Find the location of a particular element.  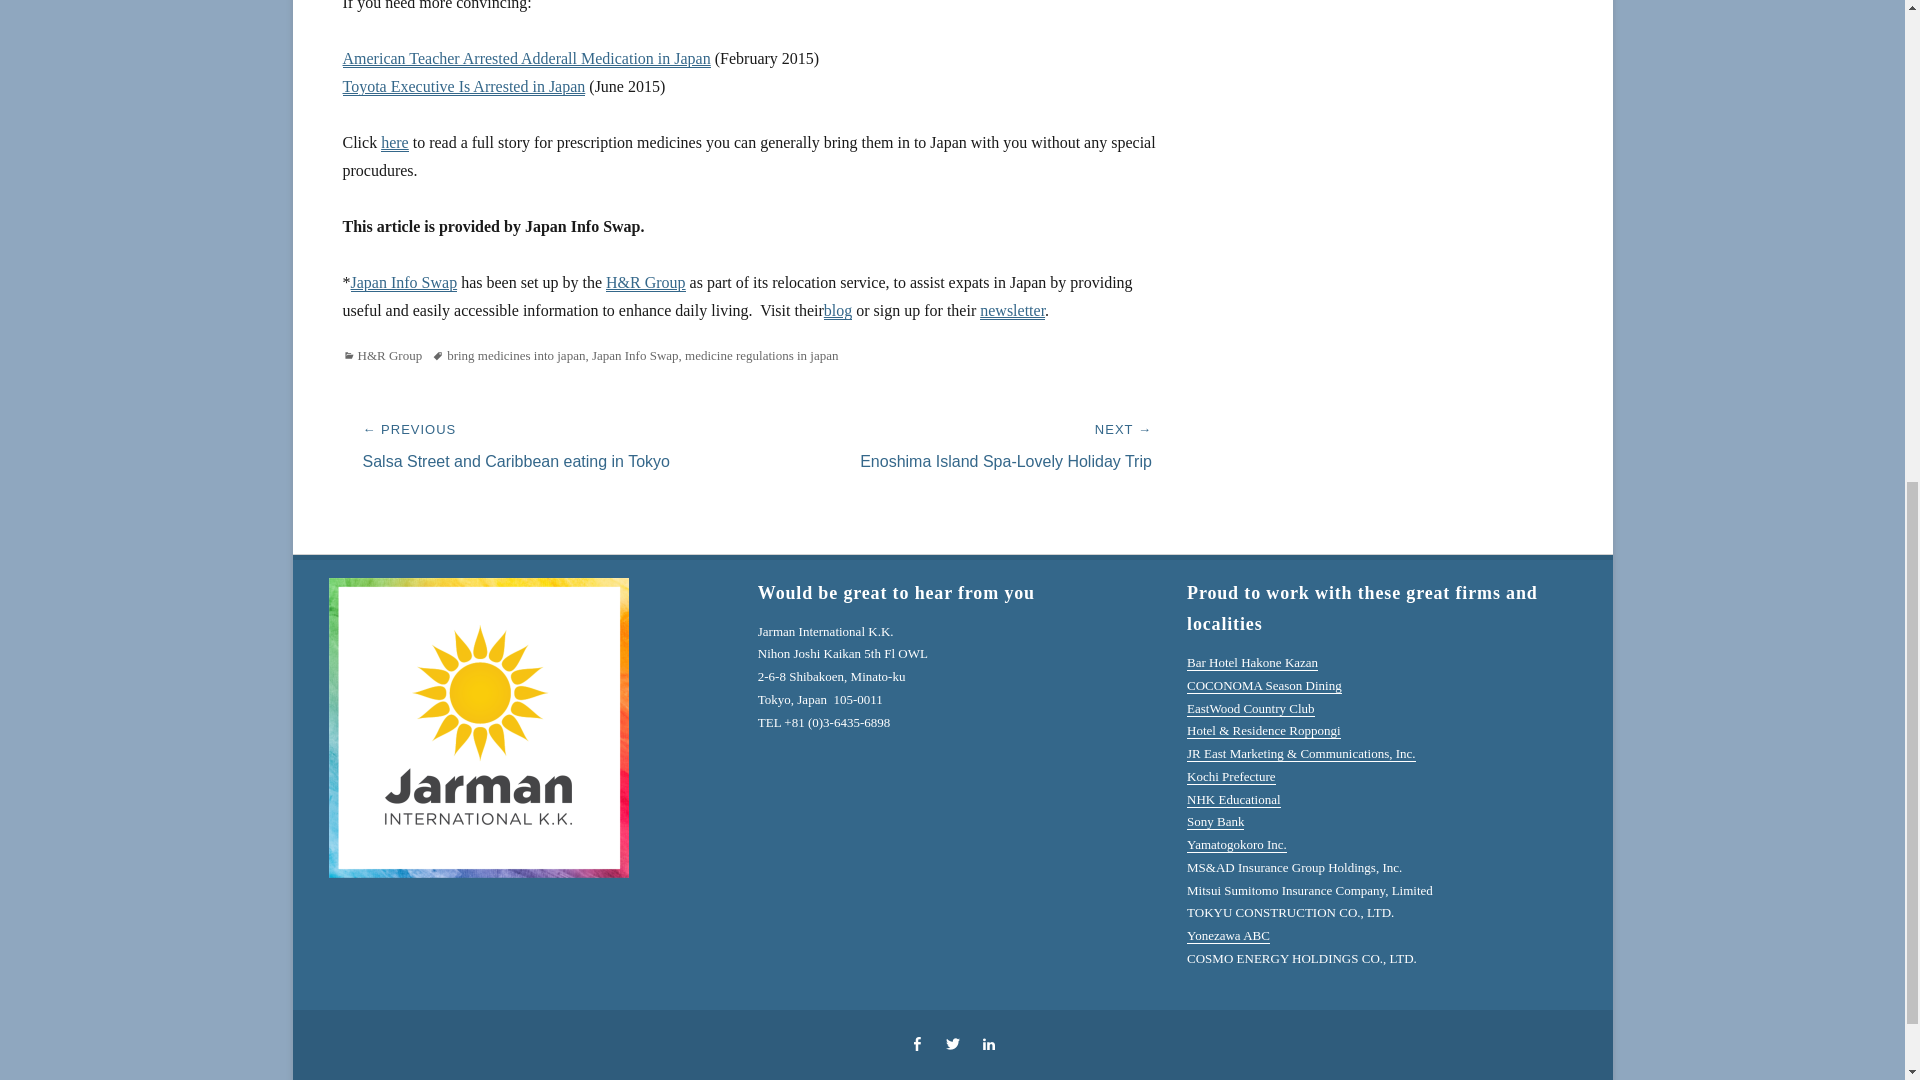

here is located at coordinates (394, 142).